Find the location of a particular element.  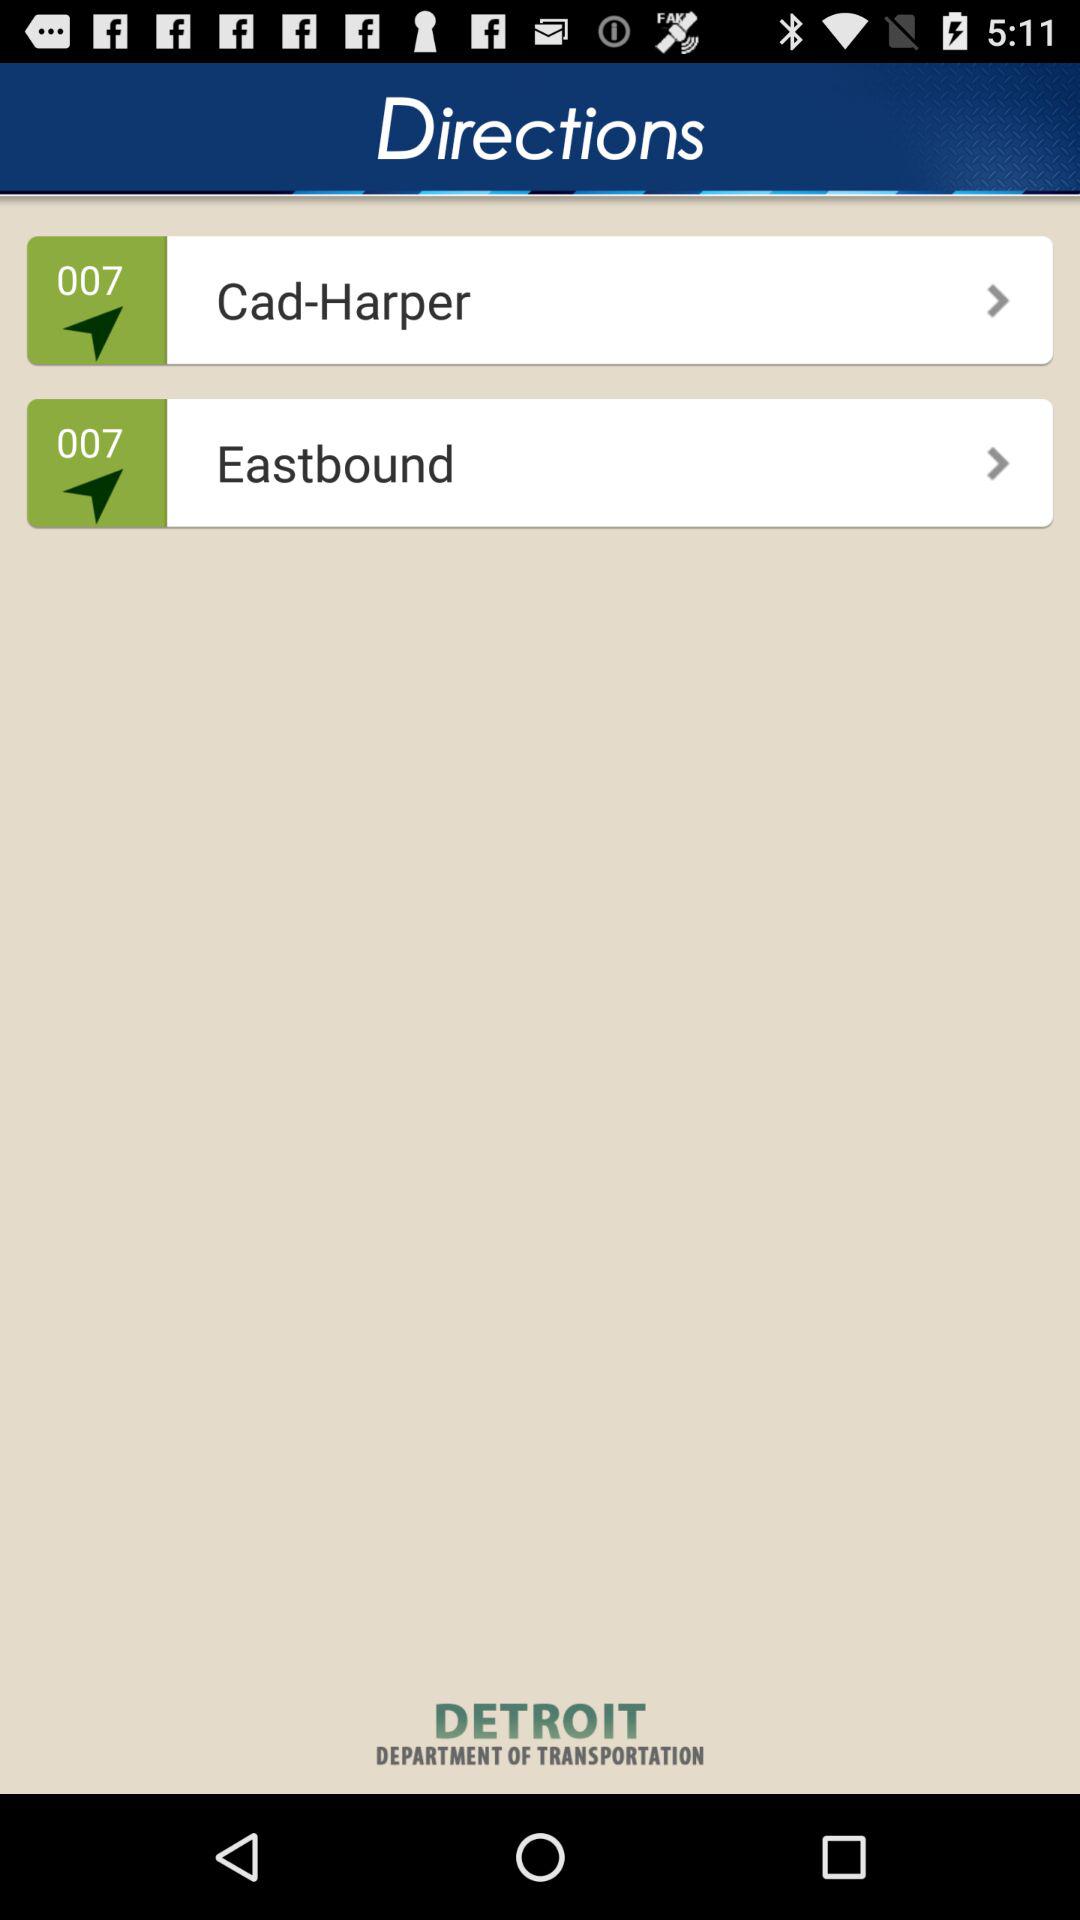

swipe to the cad-harper icon is located at coordinates (534, 292).